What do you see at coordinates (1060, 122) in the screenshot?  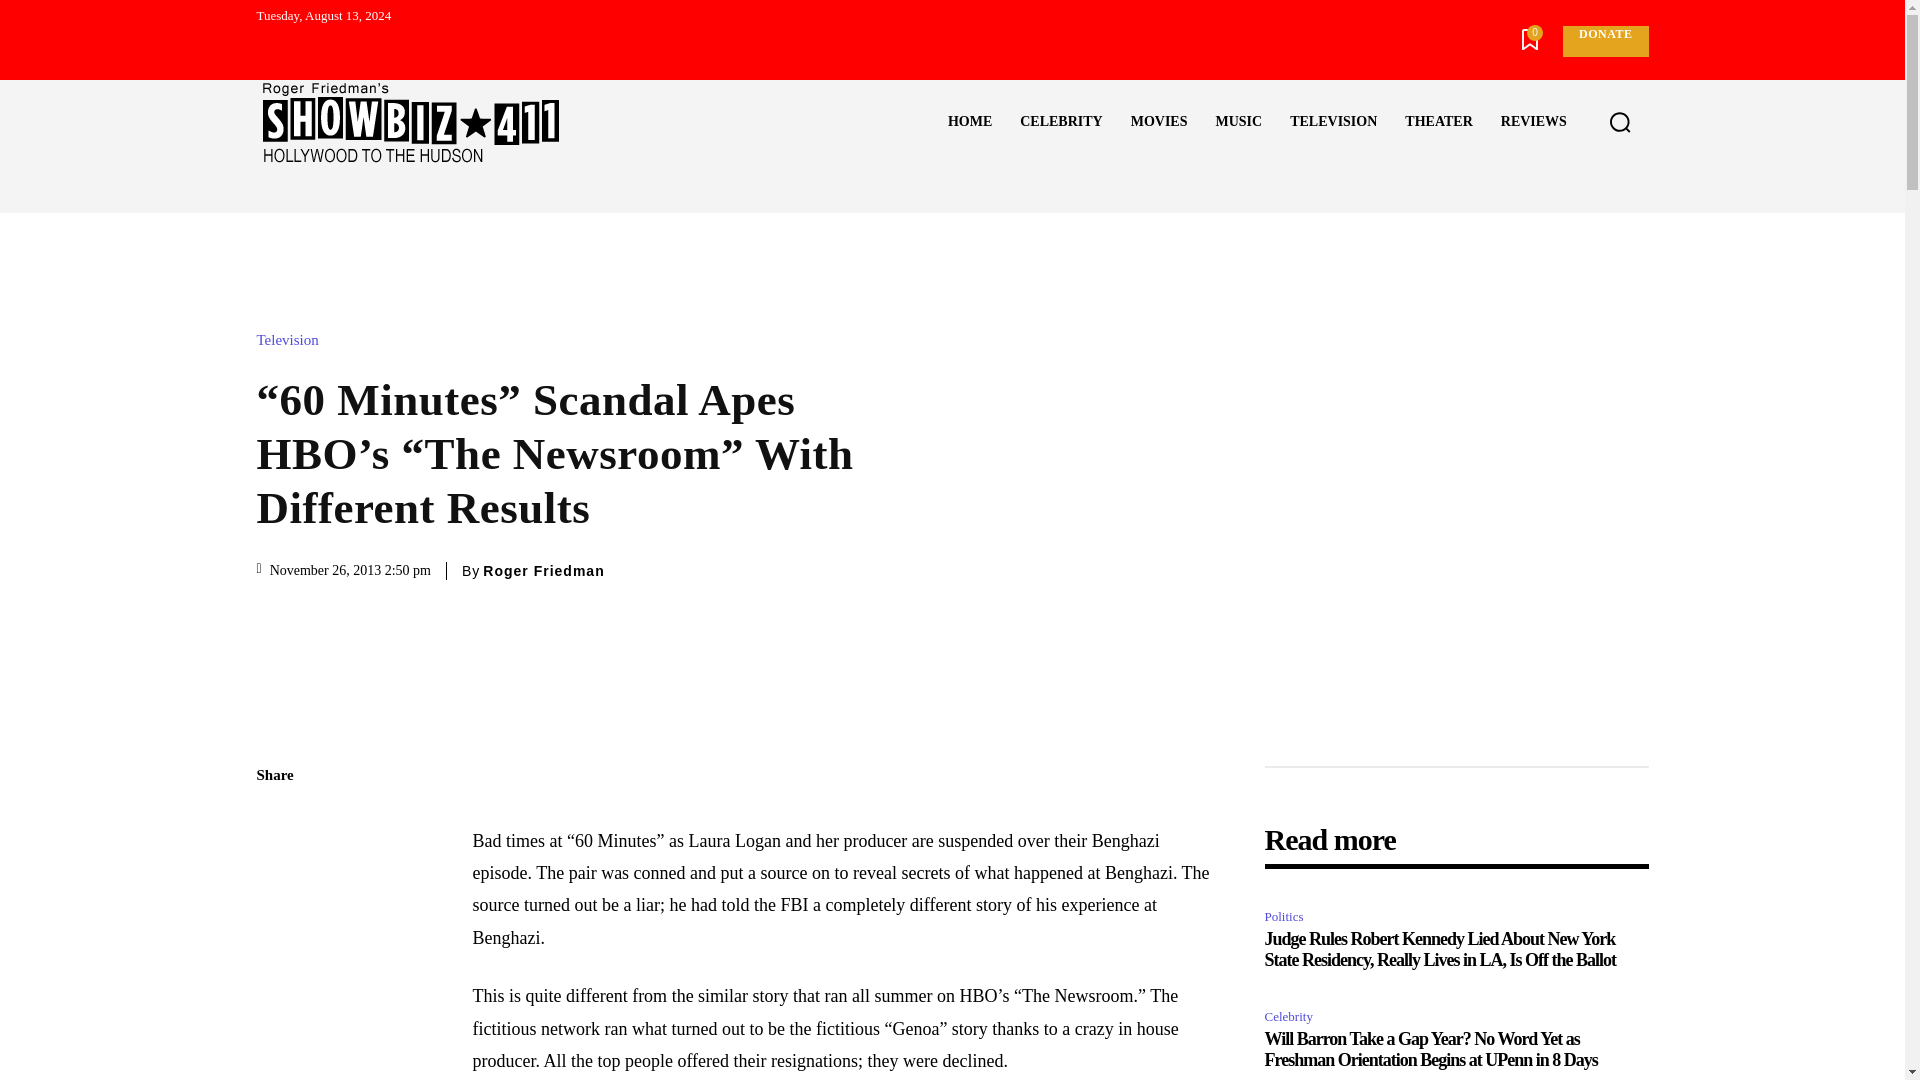 I see `CELEBRITY` at bounding box center [1060, 122].